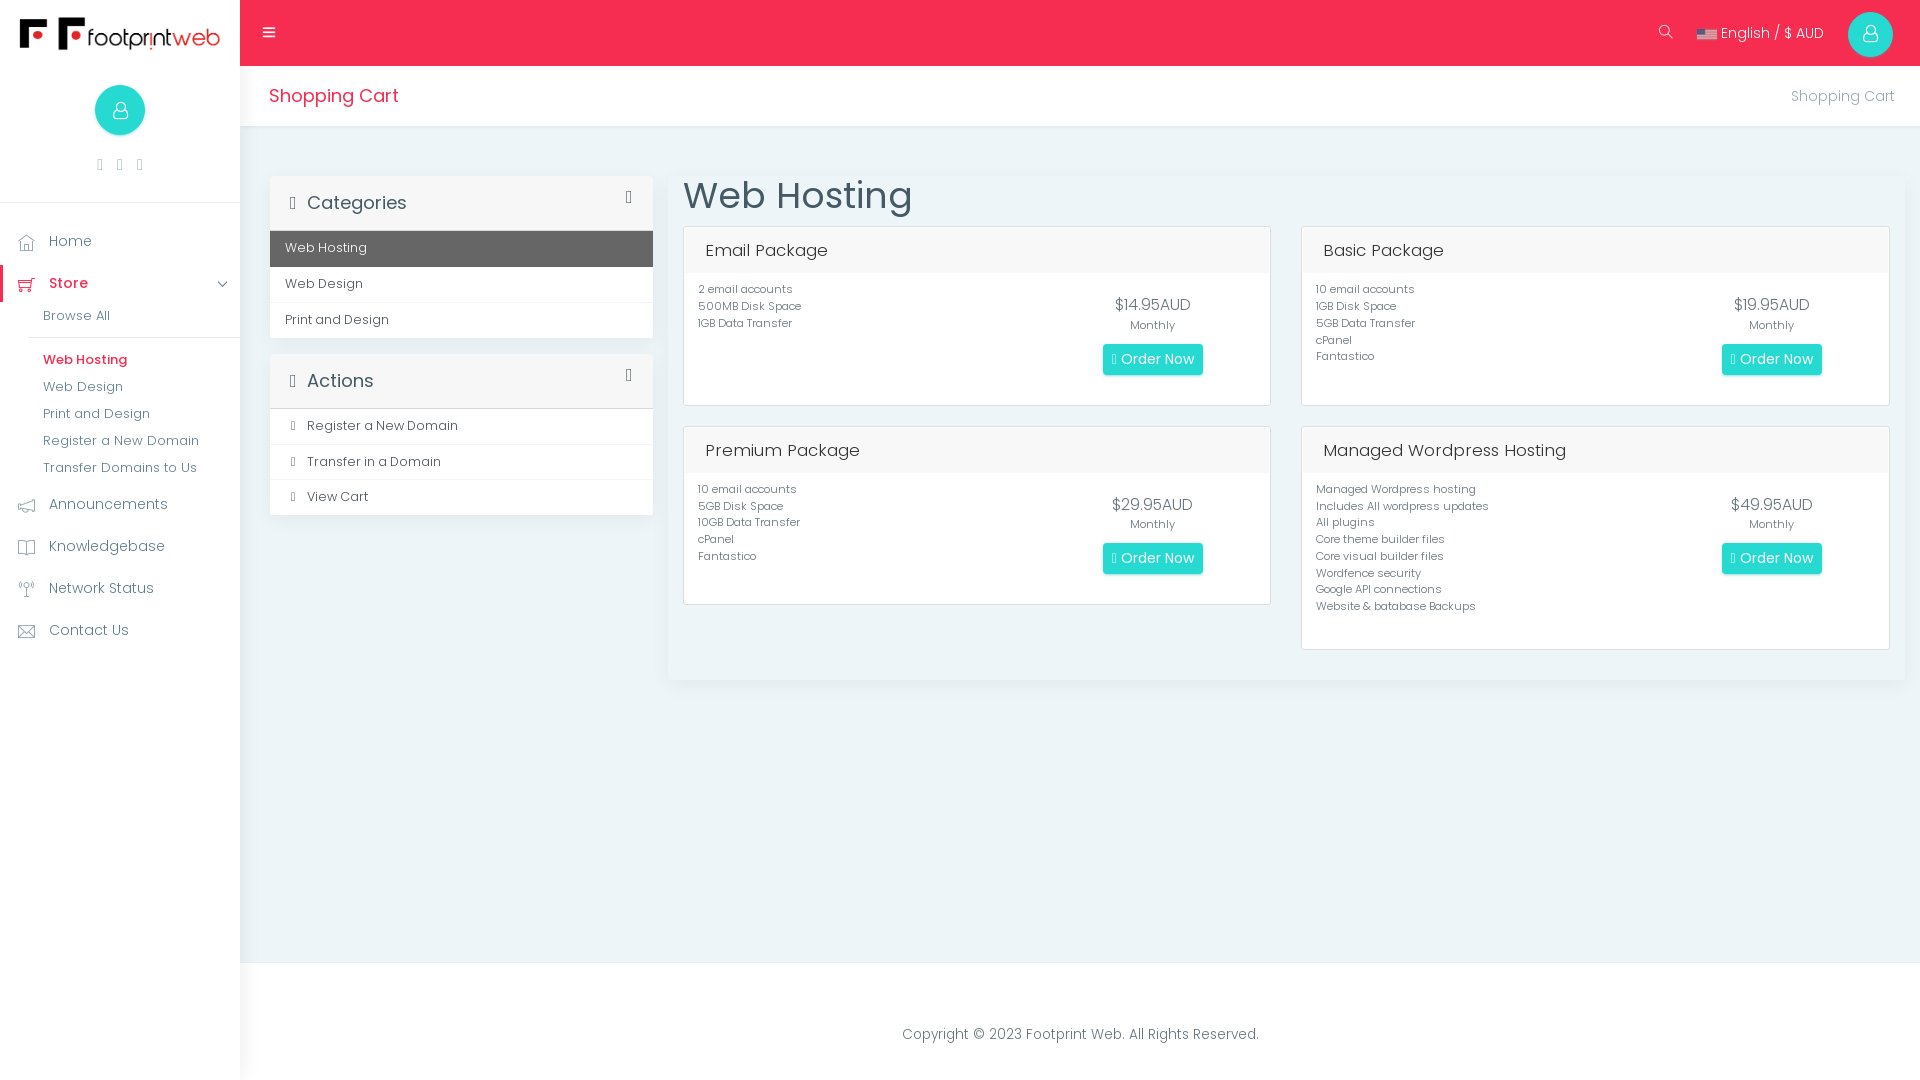  Describe the element at coordinates (134, 414) in the screenshot. I see `Print and Design` at that location.